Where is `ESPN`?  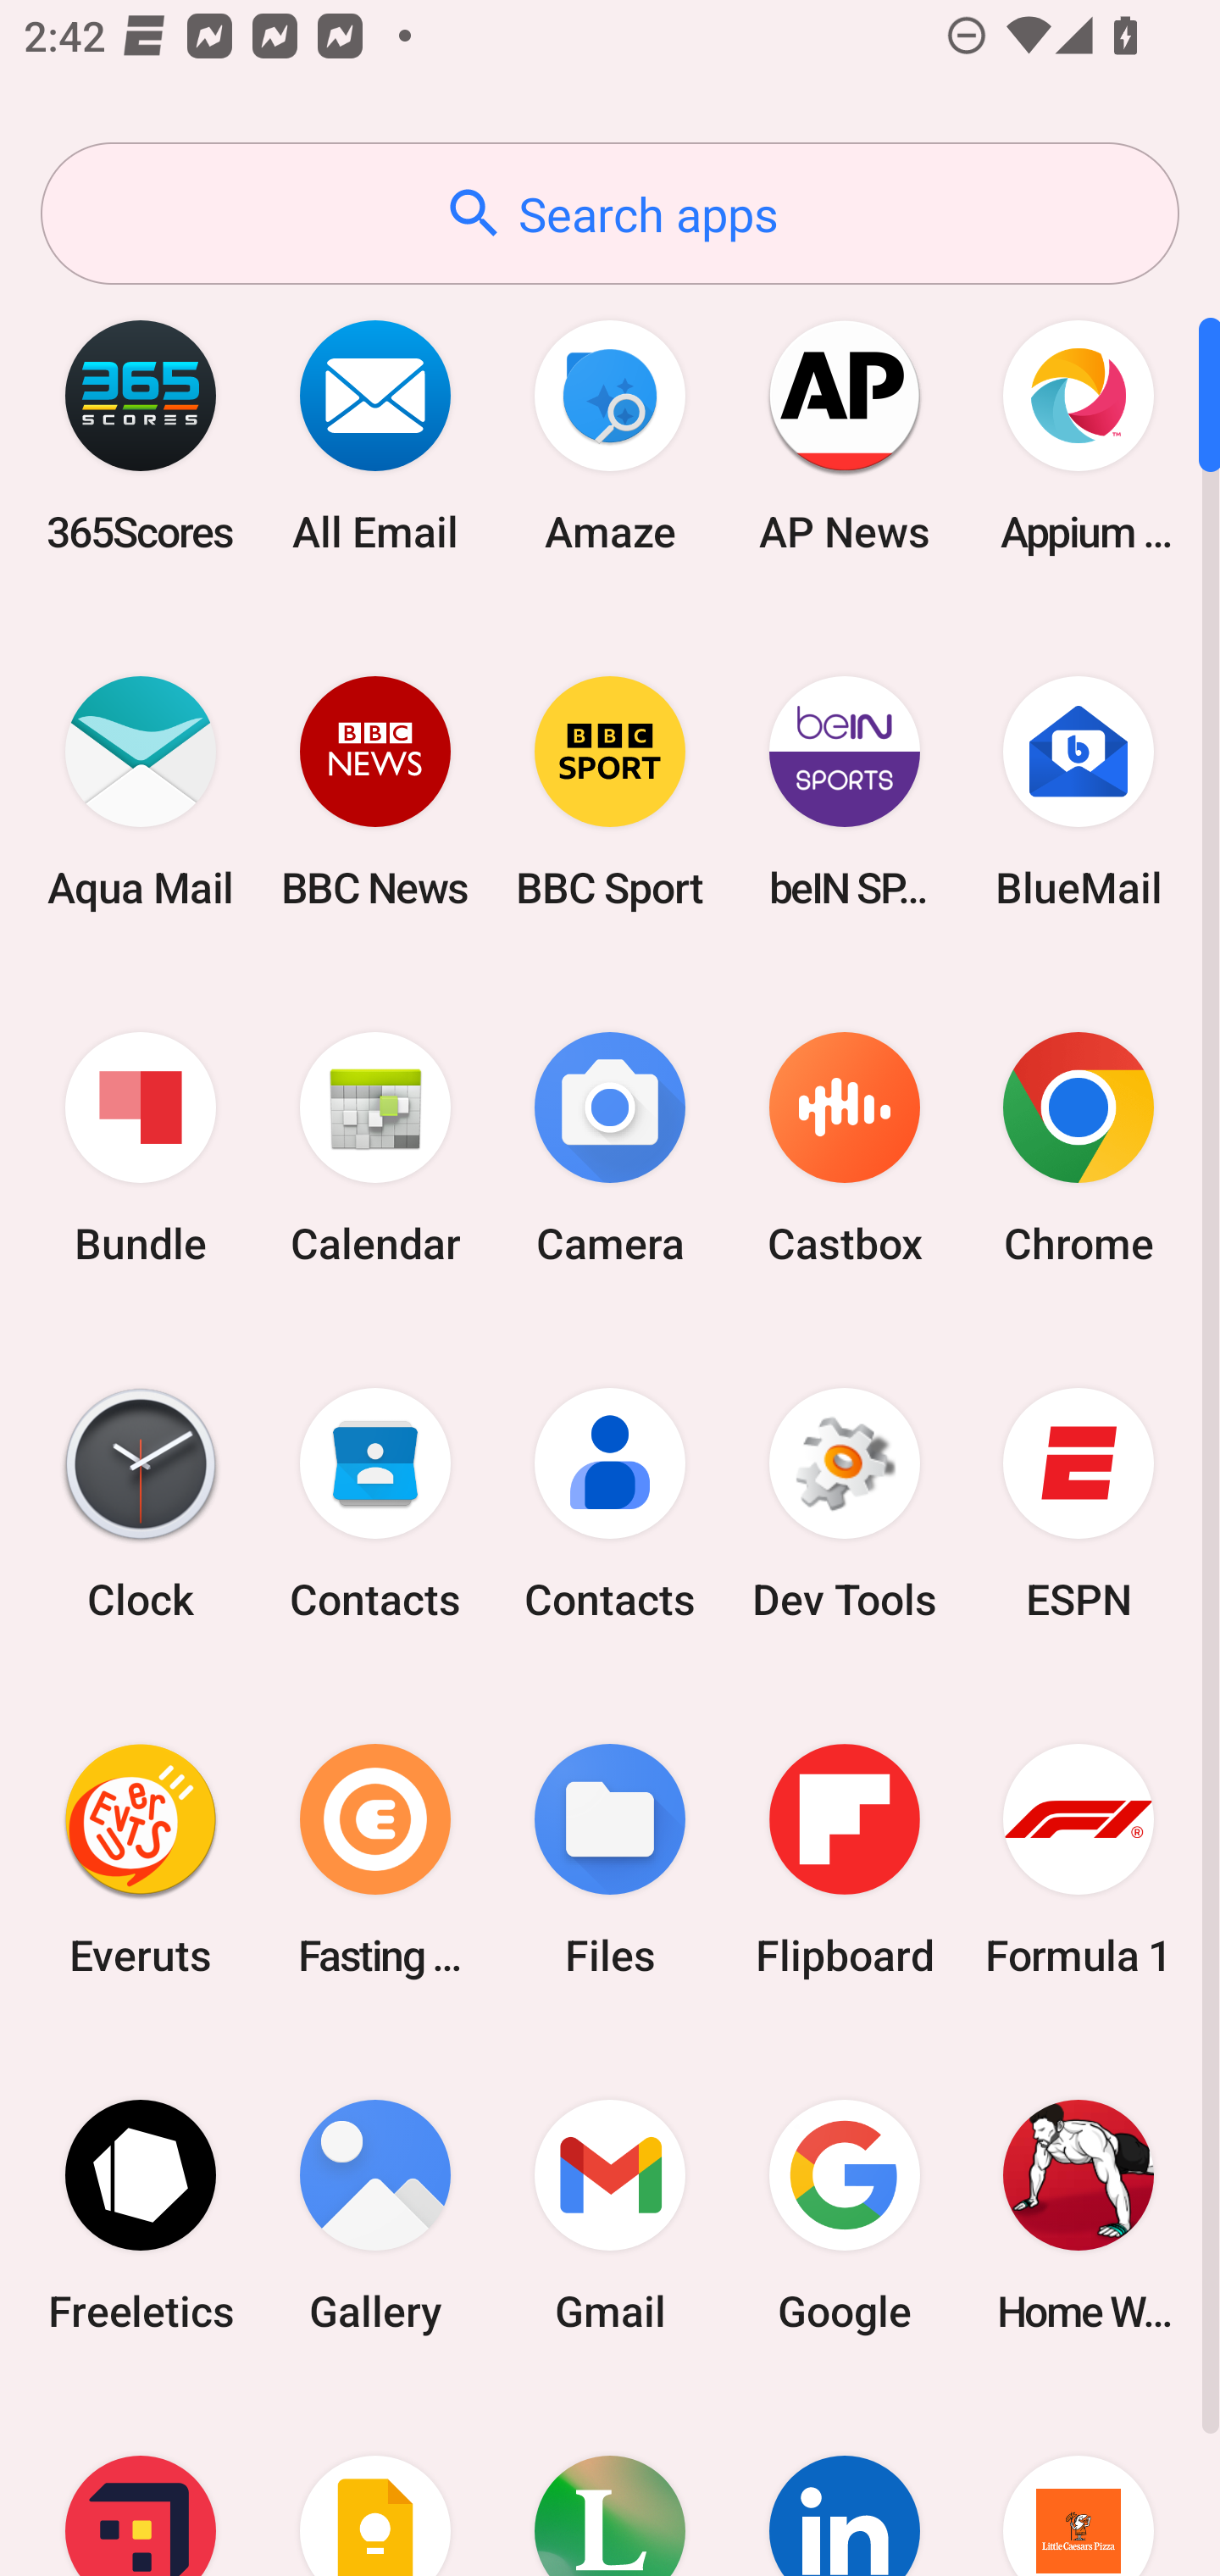 ESPN is located at coordinates (1079, 1504).